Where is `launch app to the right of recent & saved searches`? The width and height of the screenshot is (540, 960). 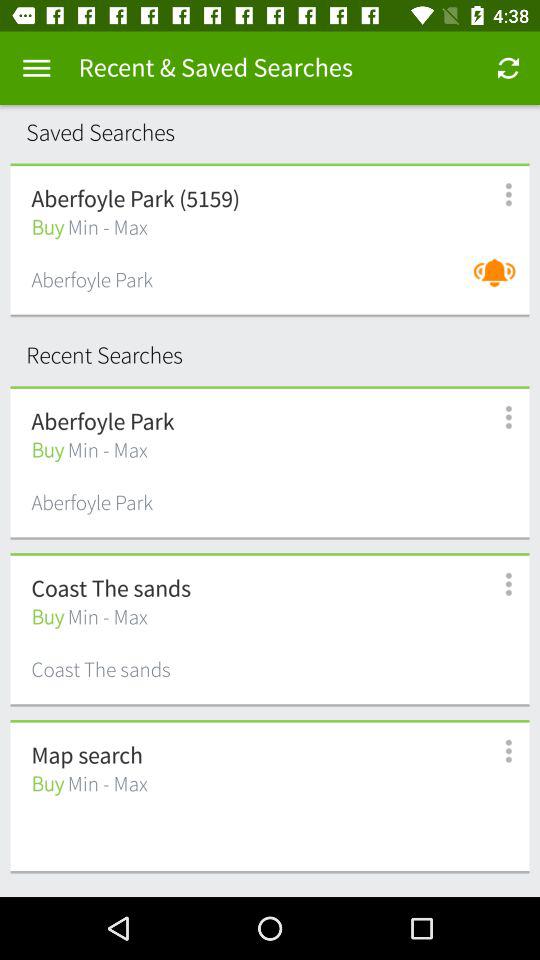
launch app to the right of recent & saved searches is located at coordinates (508, 68).